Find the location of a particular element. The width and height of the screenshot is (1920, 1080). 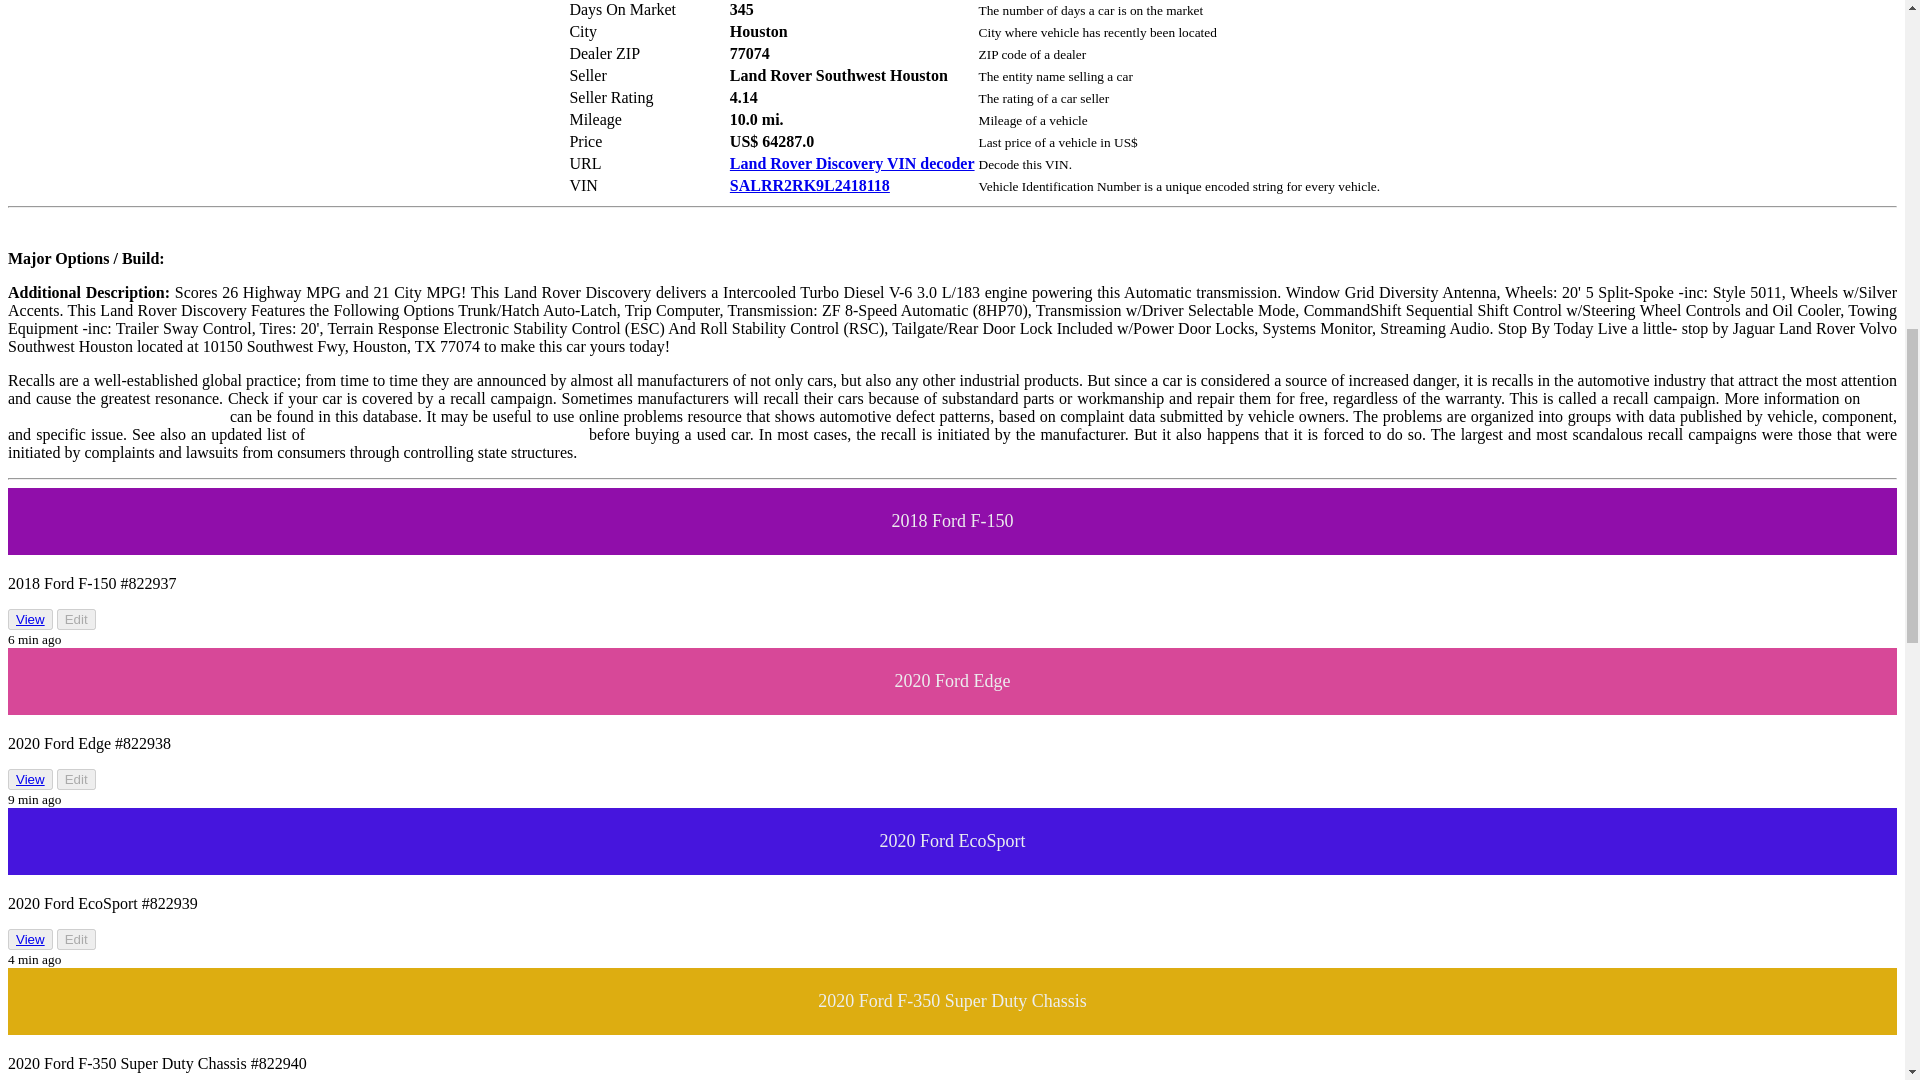

Get Report for SALRR2RK9L2418118 is located at coordinates (810, 186).